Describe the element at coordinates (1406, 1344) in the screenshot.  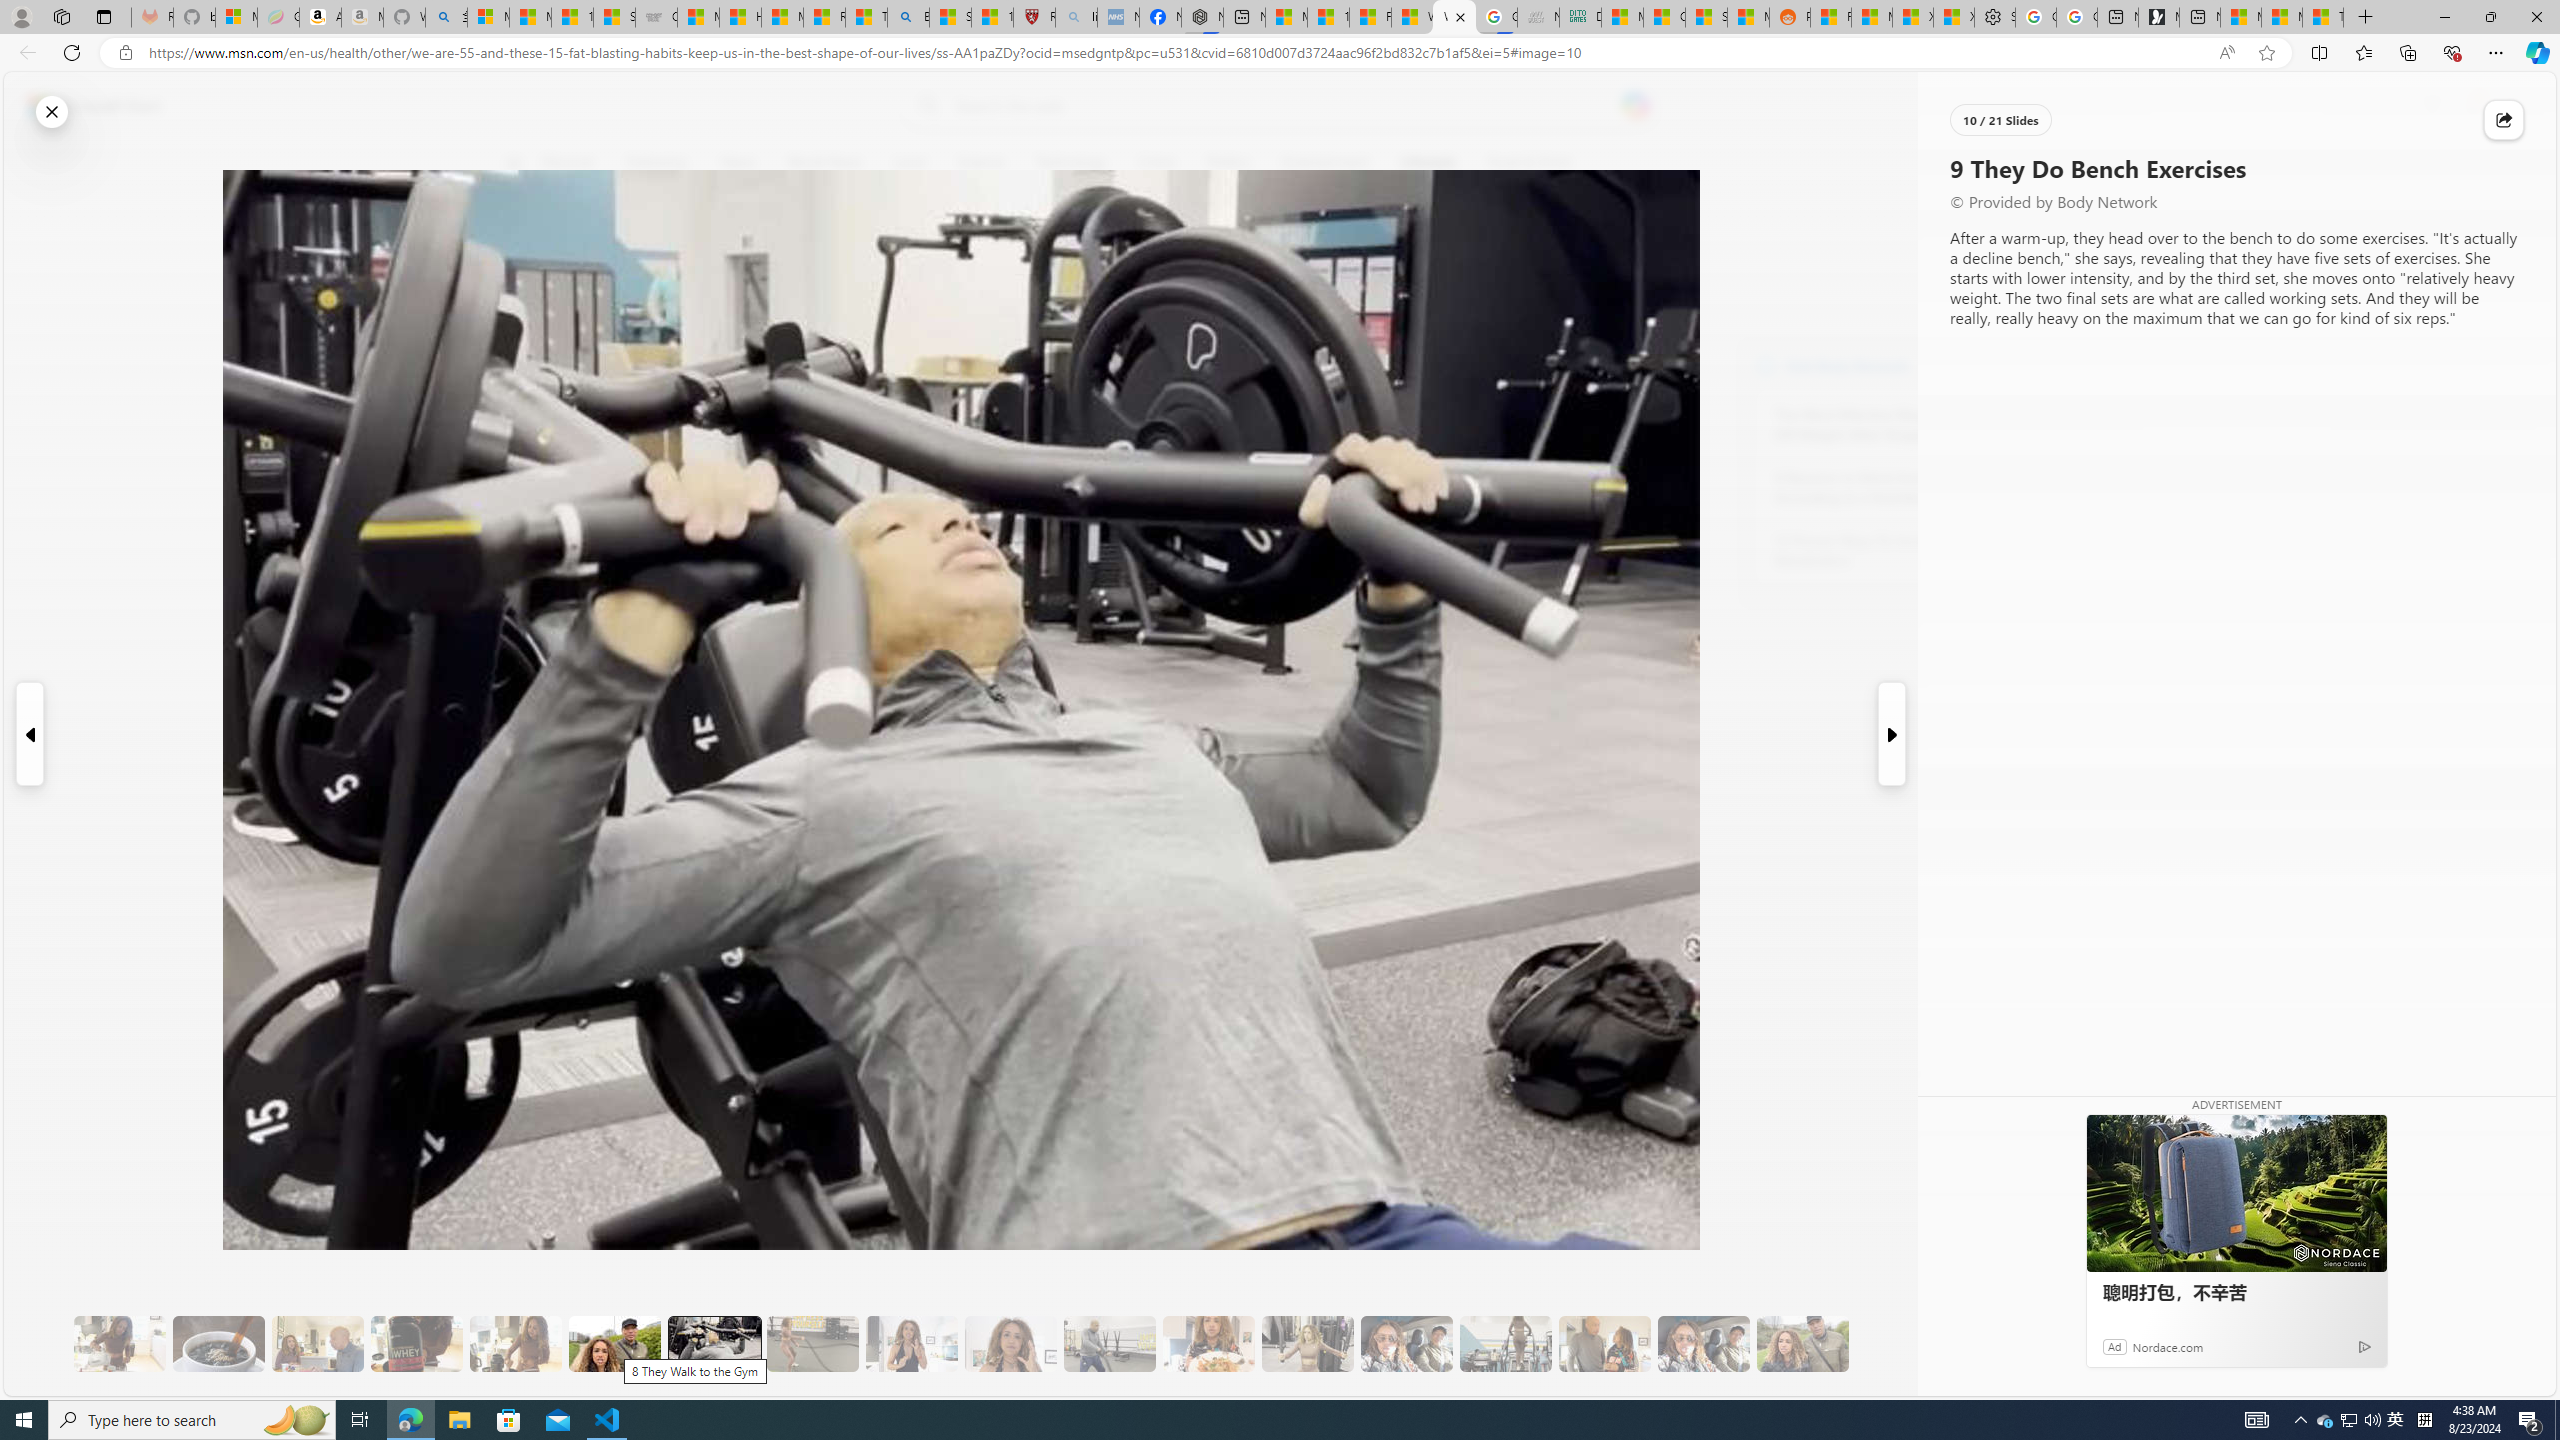
I see `16 The Couple's Program Helps with Accountability` at that location.